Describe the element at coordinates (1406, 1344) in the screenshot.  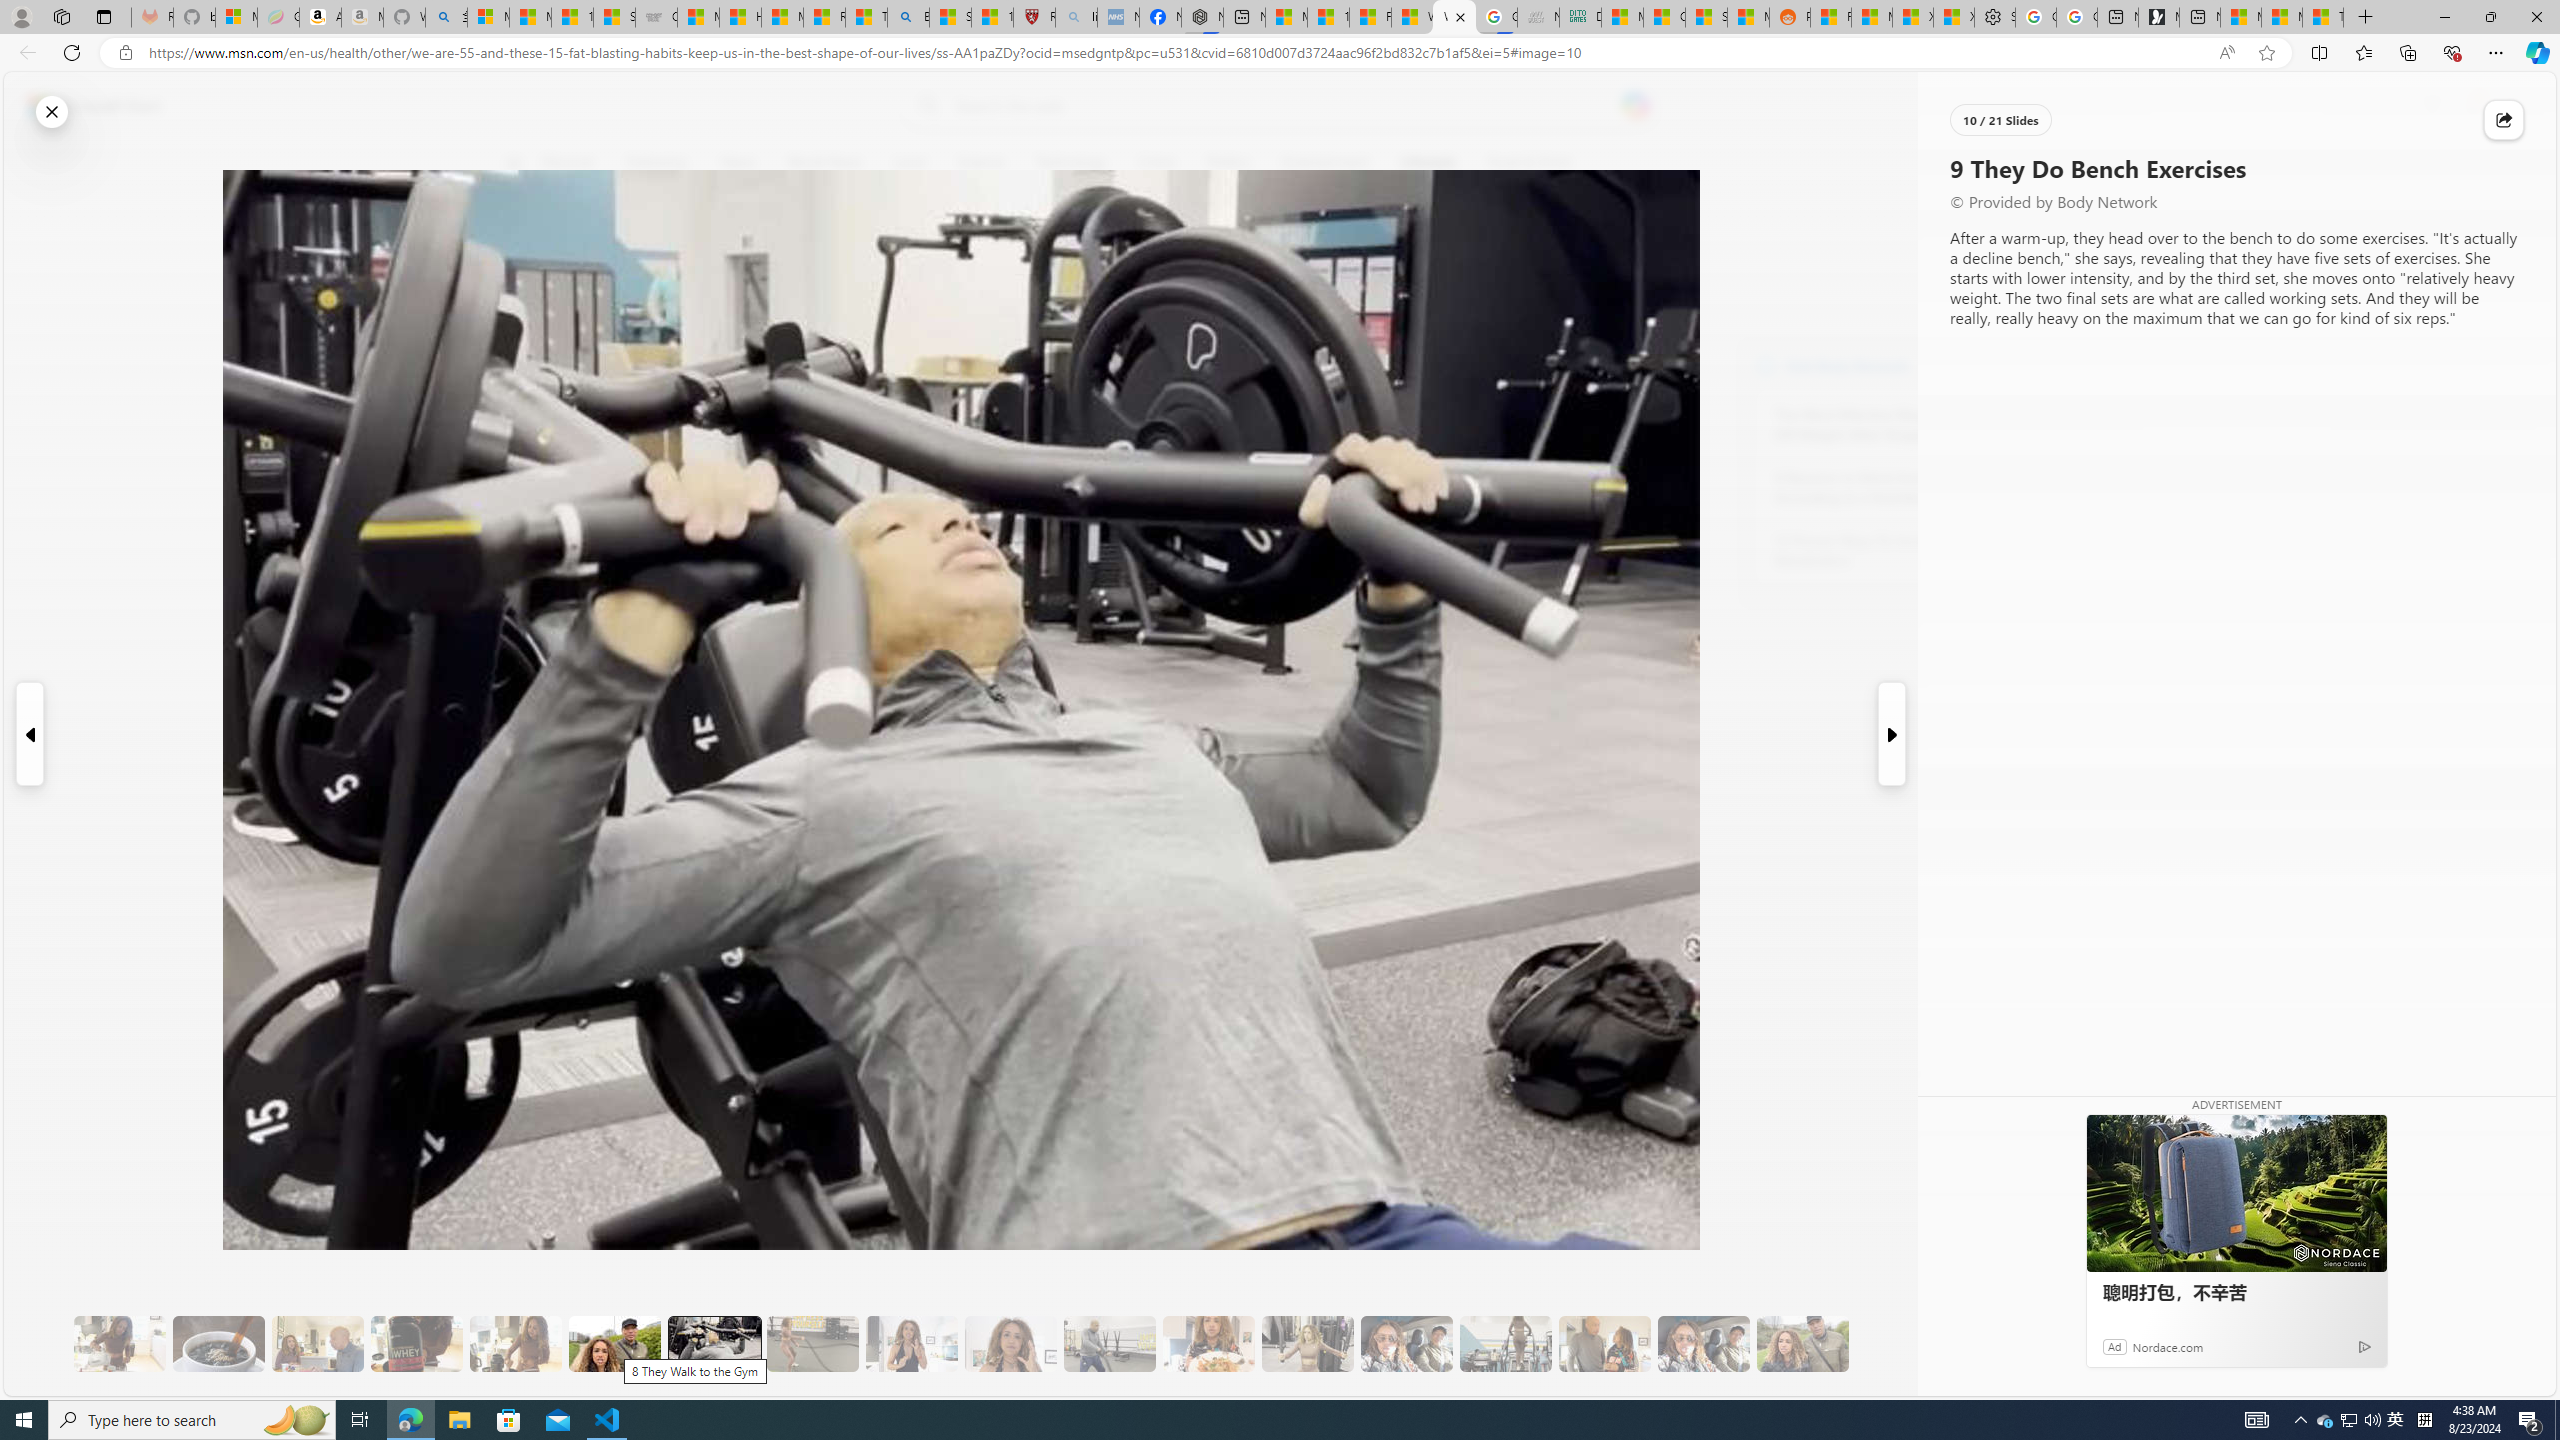
I see `16 The Couple's Program Helps with Accountability` at that location.